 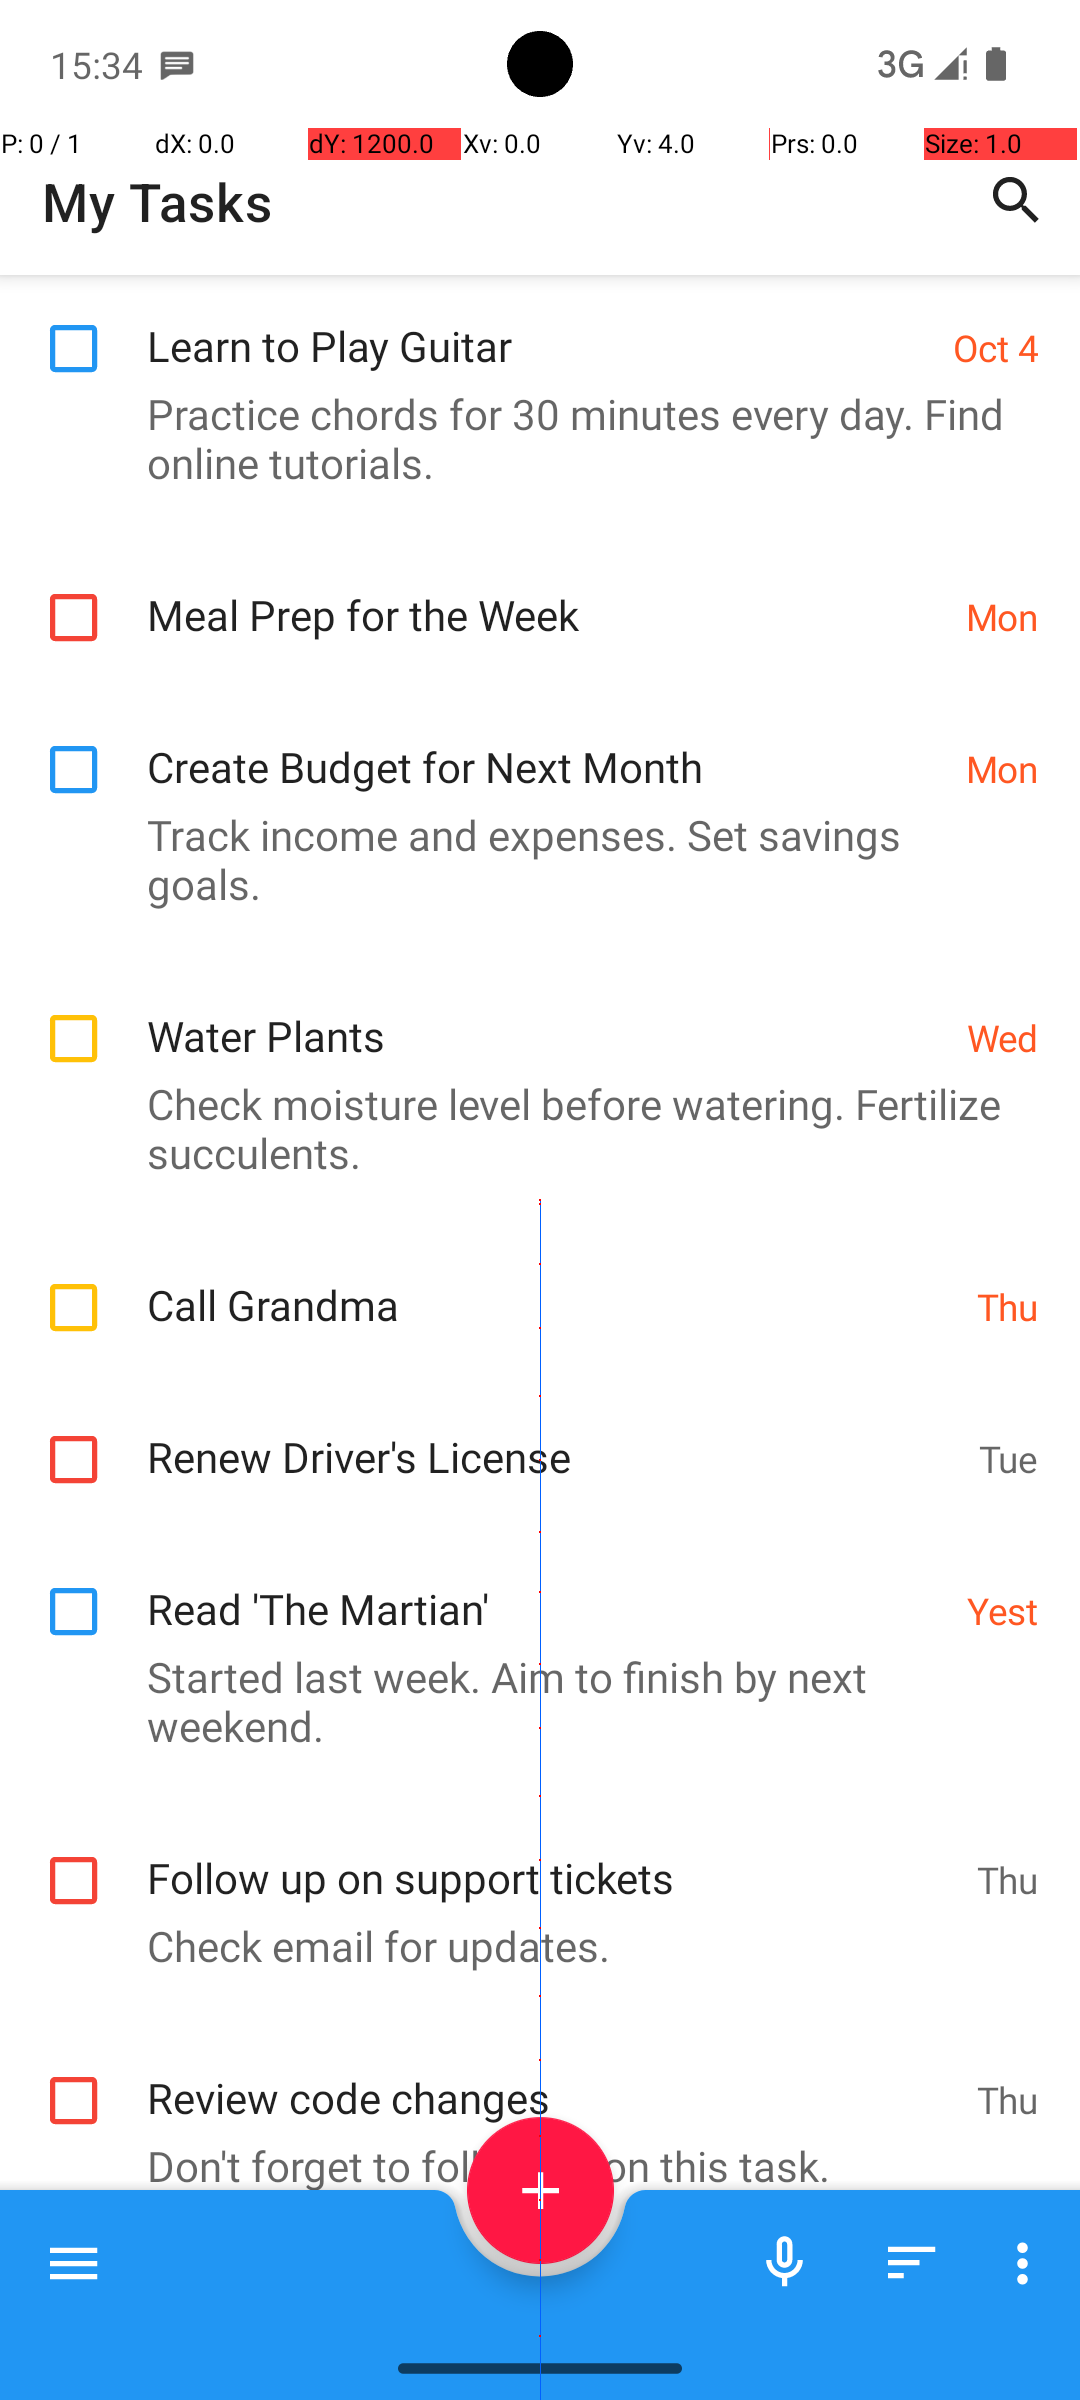 What do you see at coordinates (530, 1922) in the screenshot?
I see `Don't forget to follow up on this task.` at bounding box center [530, 1922].